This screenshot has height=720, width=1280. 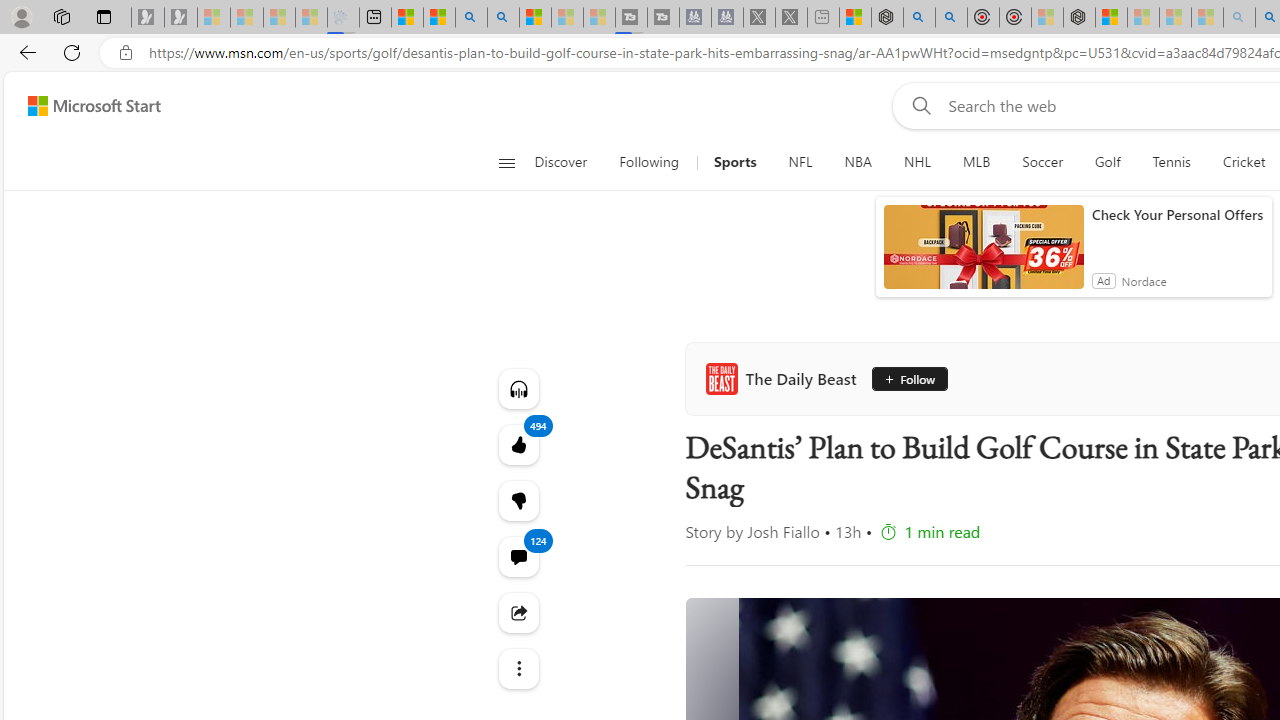 What do you see at coordinates (917, 162) in the screenshot?
I see `NHL` at bounding box center [917, 162].